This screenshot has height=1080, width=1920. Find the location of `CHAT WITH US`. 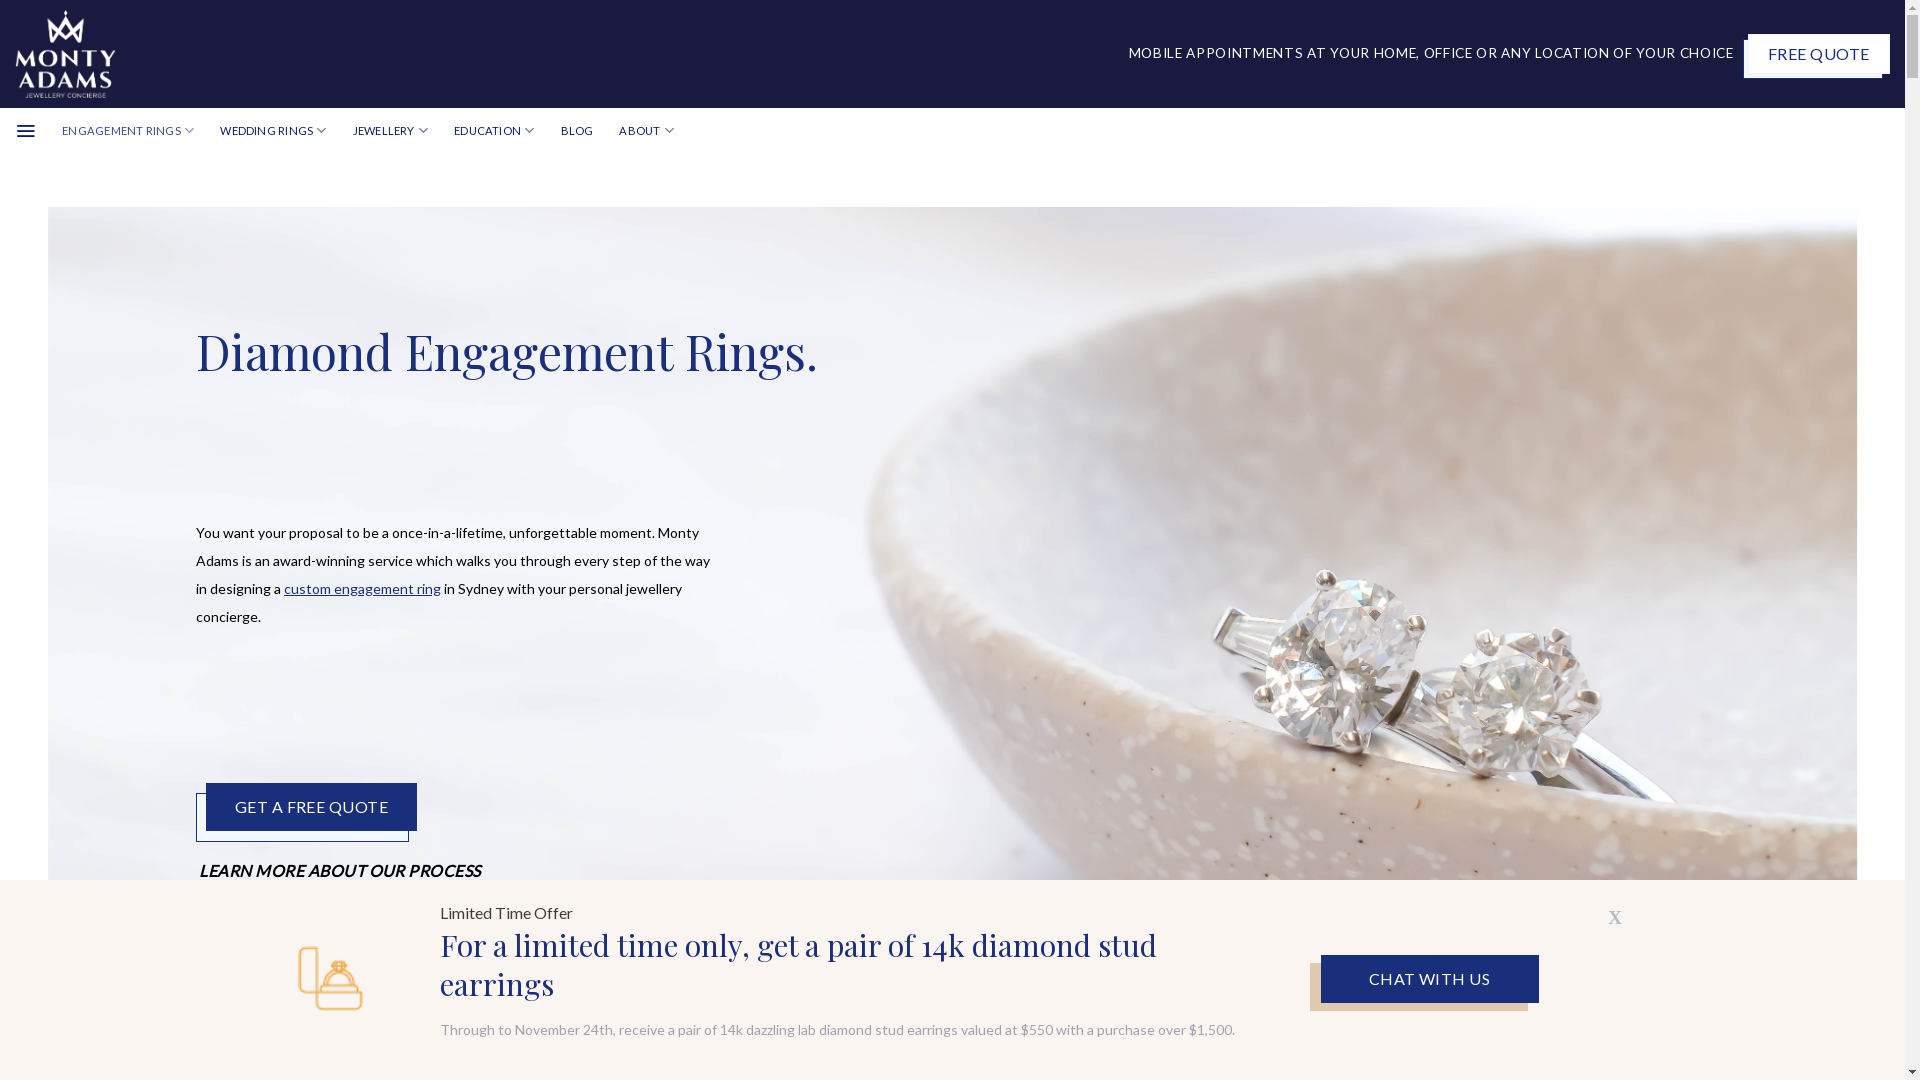

CHAT WITH US is located at coordinates (1429, 979).